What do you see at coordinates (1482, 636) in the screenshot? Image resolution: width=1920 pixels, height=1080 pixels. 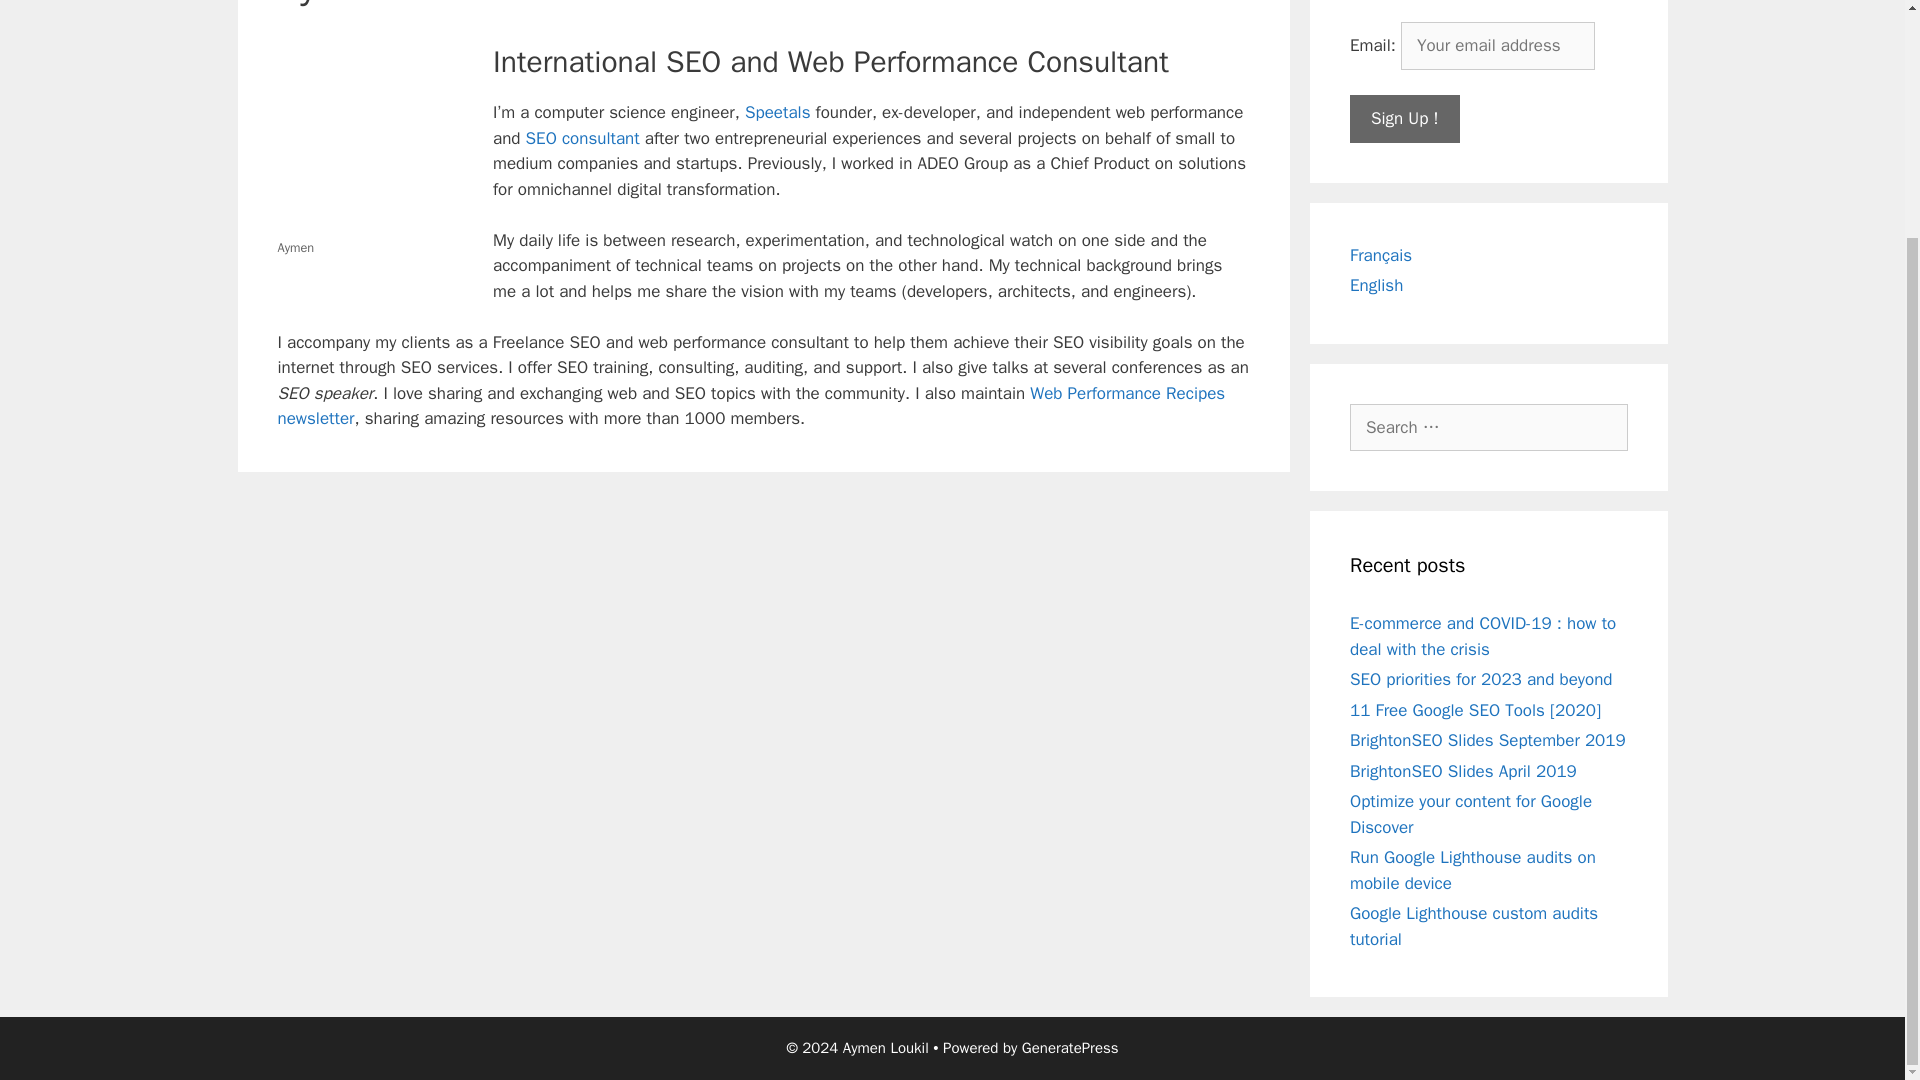 I see `E-commerce and COVID-19 : how to deal with the crisis` at bounding box center [1482, 636].